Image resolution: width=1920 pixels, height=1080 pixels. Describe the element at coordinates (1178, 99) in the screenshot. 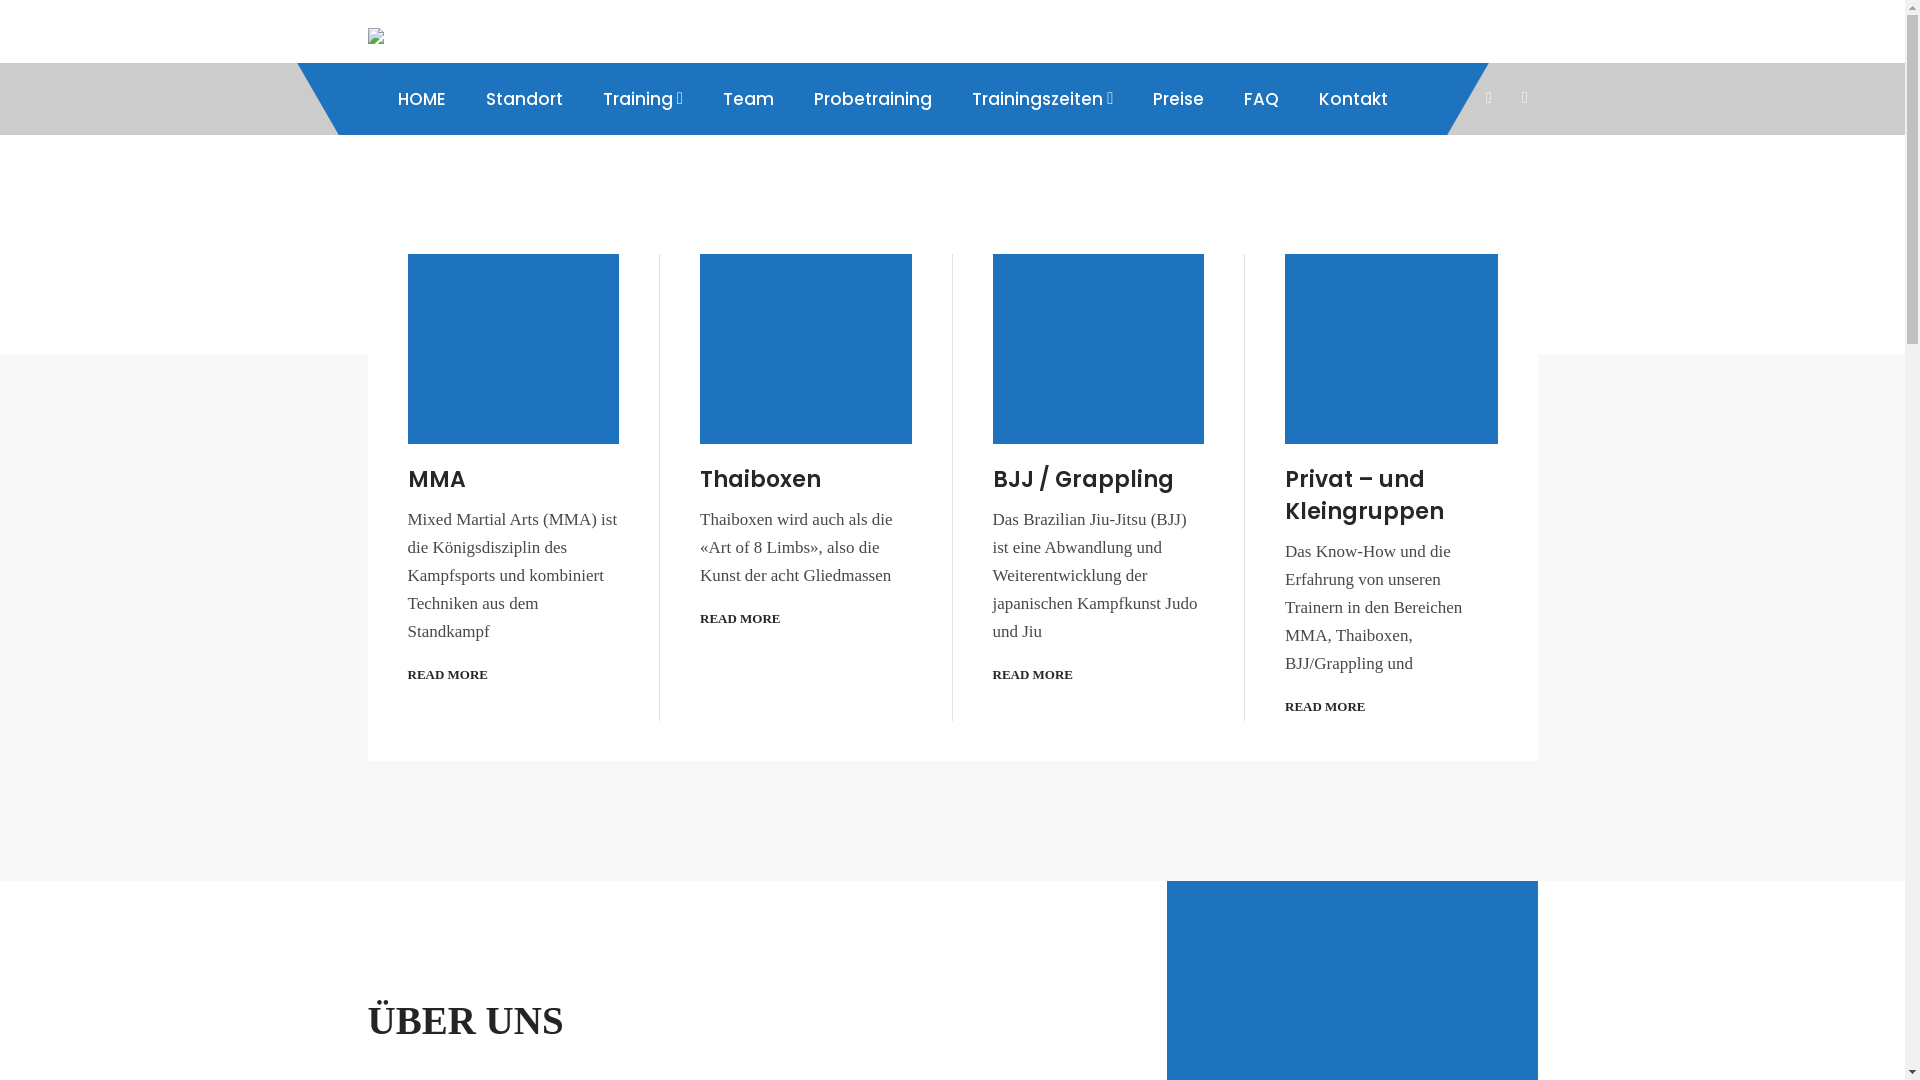

I see `Preise` at that location.